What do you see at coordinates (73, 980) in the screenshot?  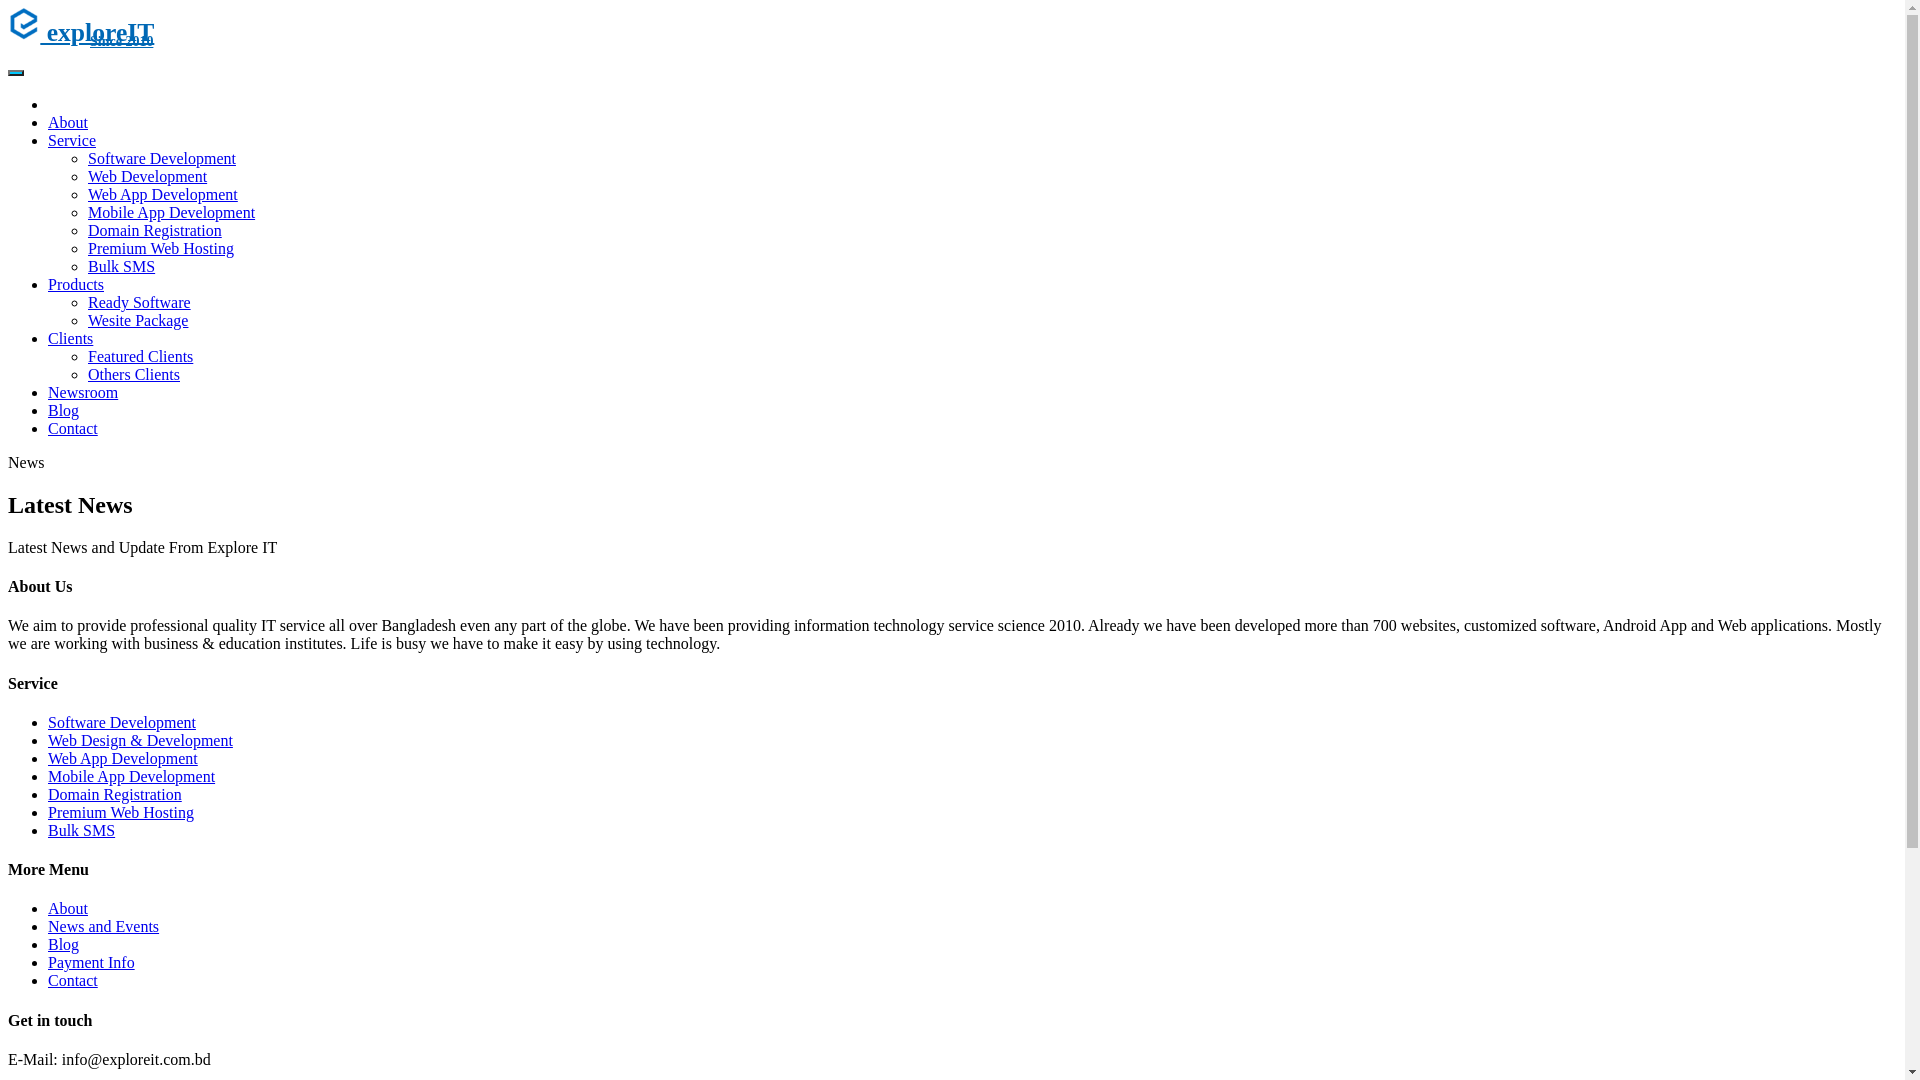 I see `Contact` at bounding box center [73, 980].